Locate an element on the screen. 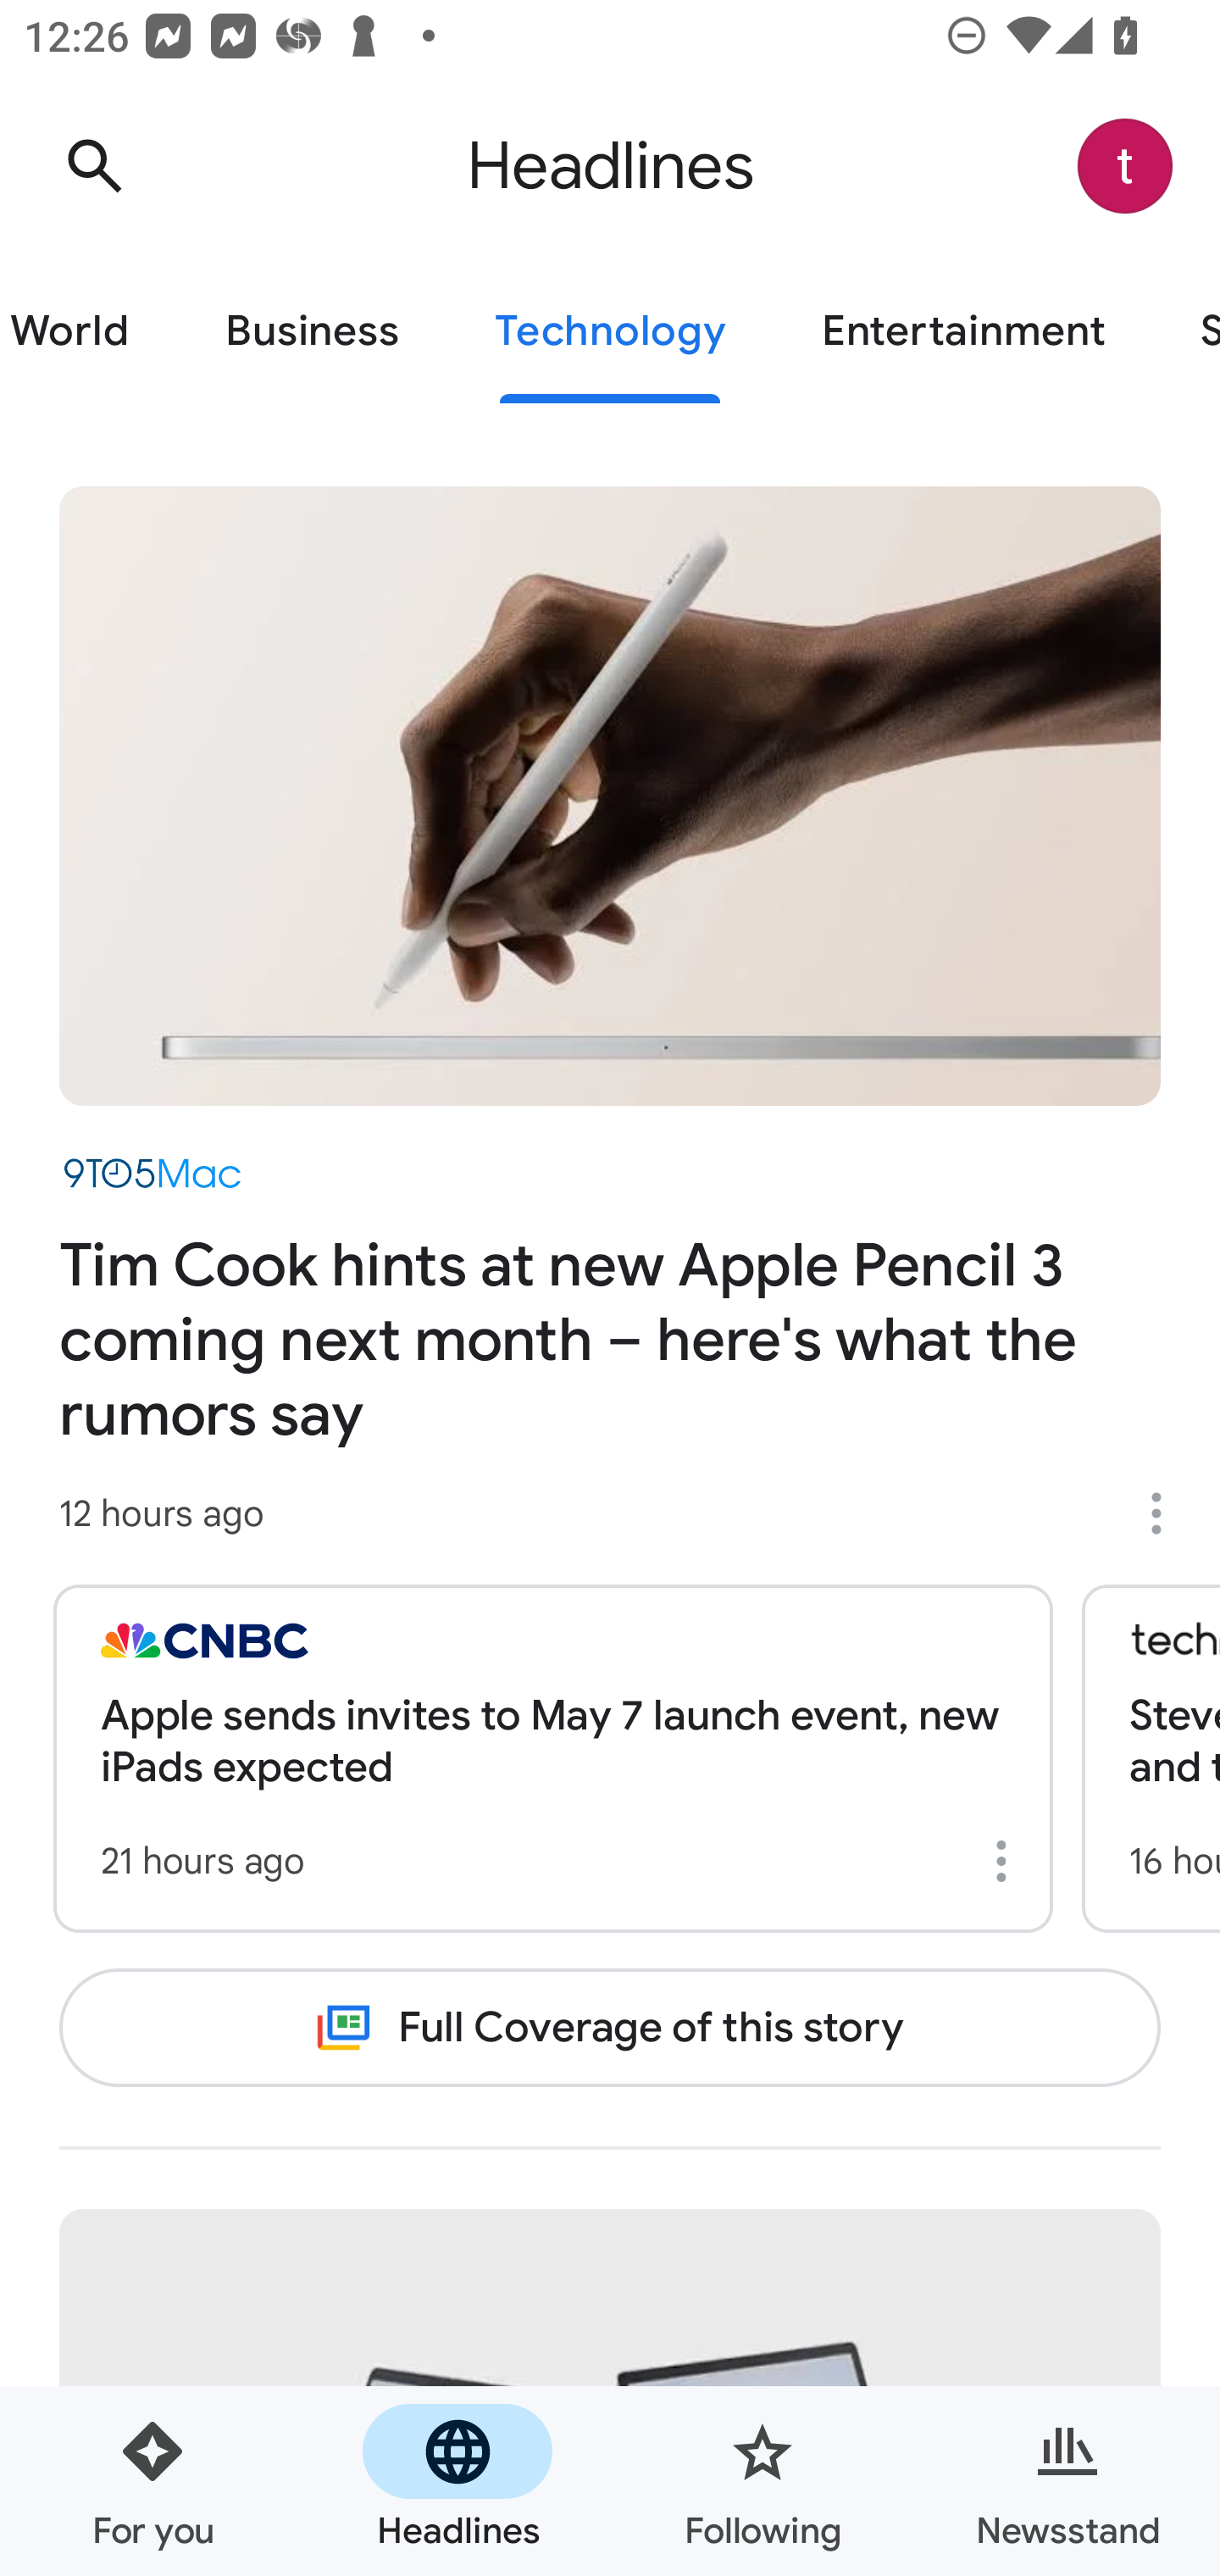 The image size is (1220, 2576). More options is located at coordinates (1006, 1861).